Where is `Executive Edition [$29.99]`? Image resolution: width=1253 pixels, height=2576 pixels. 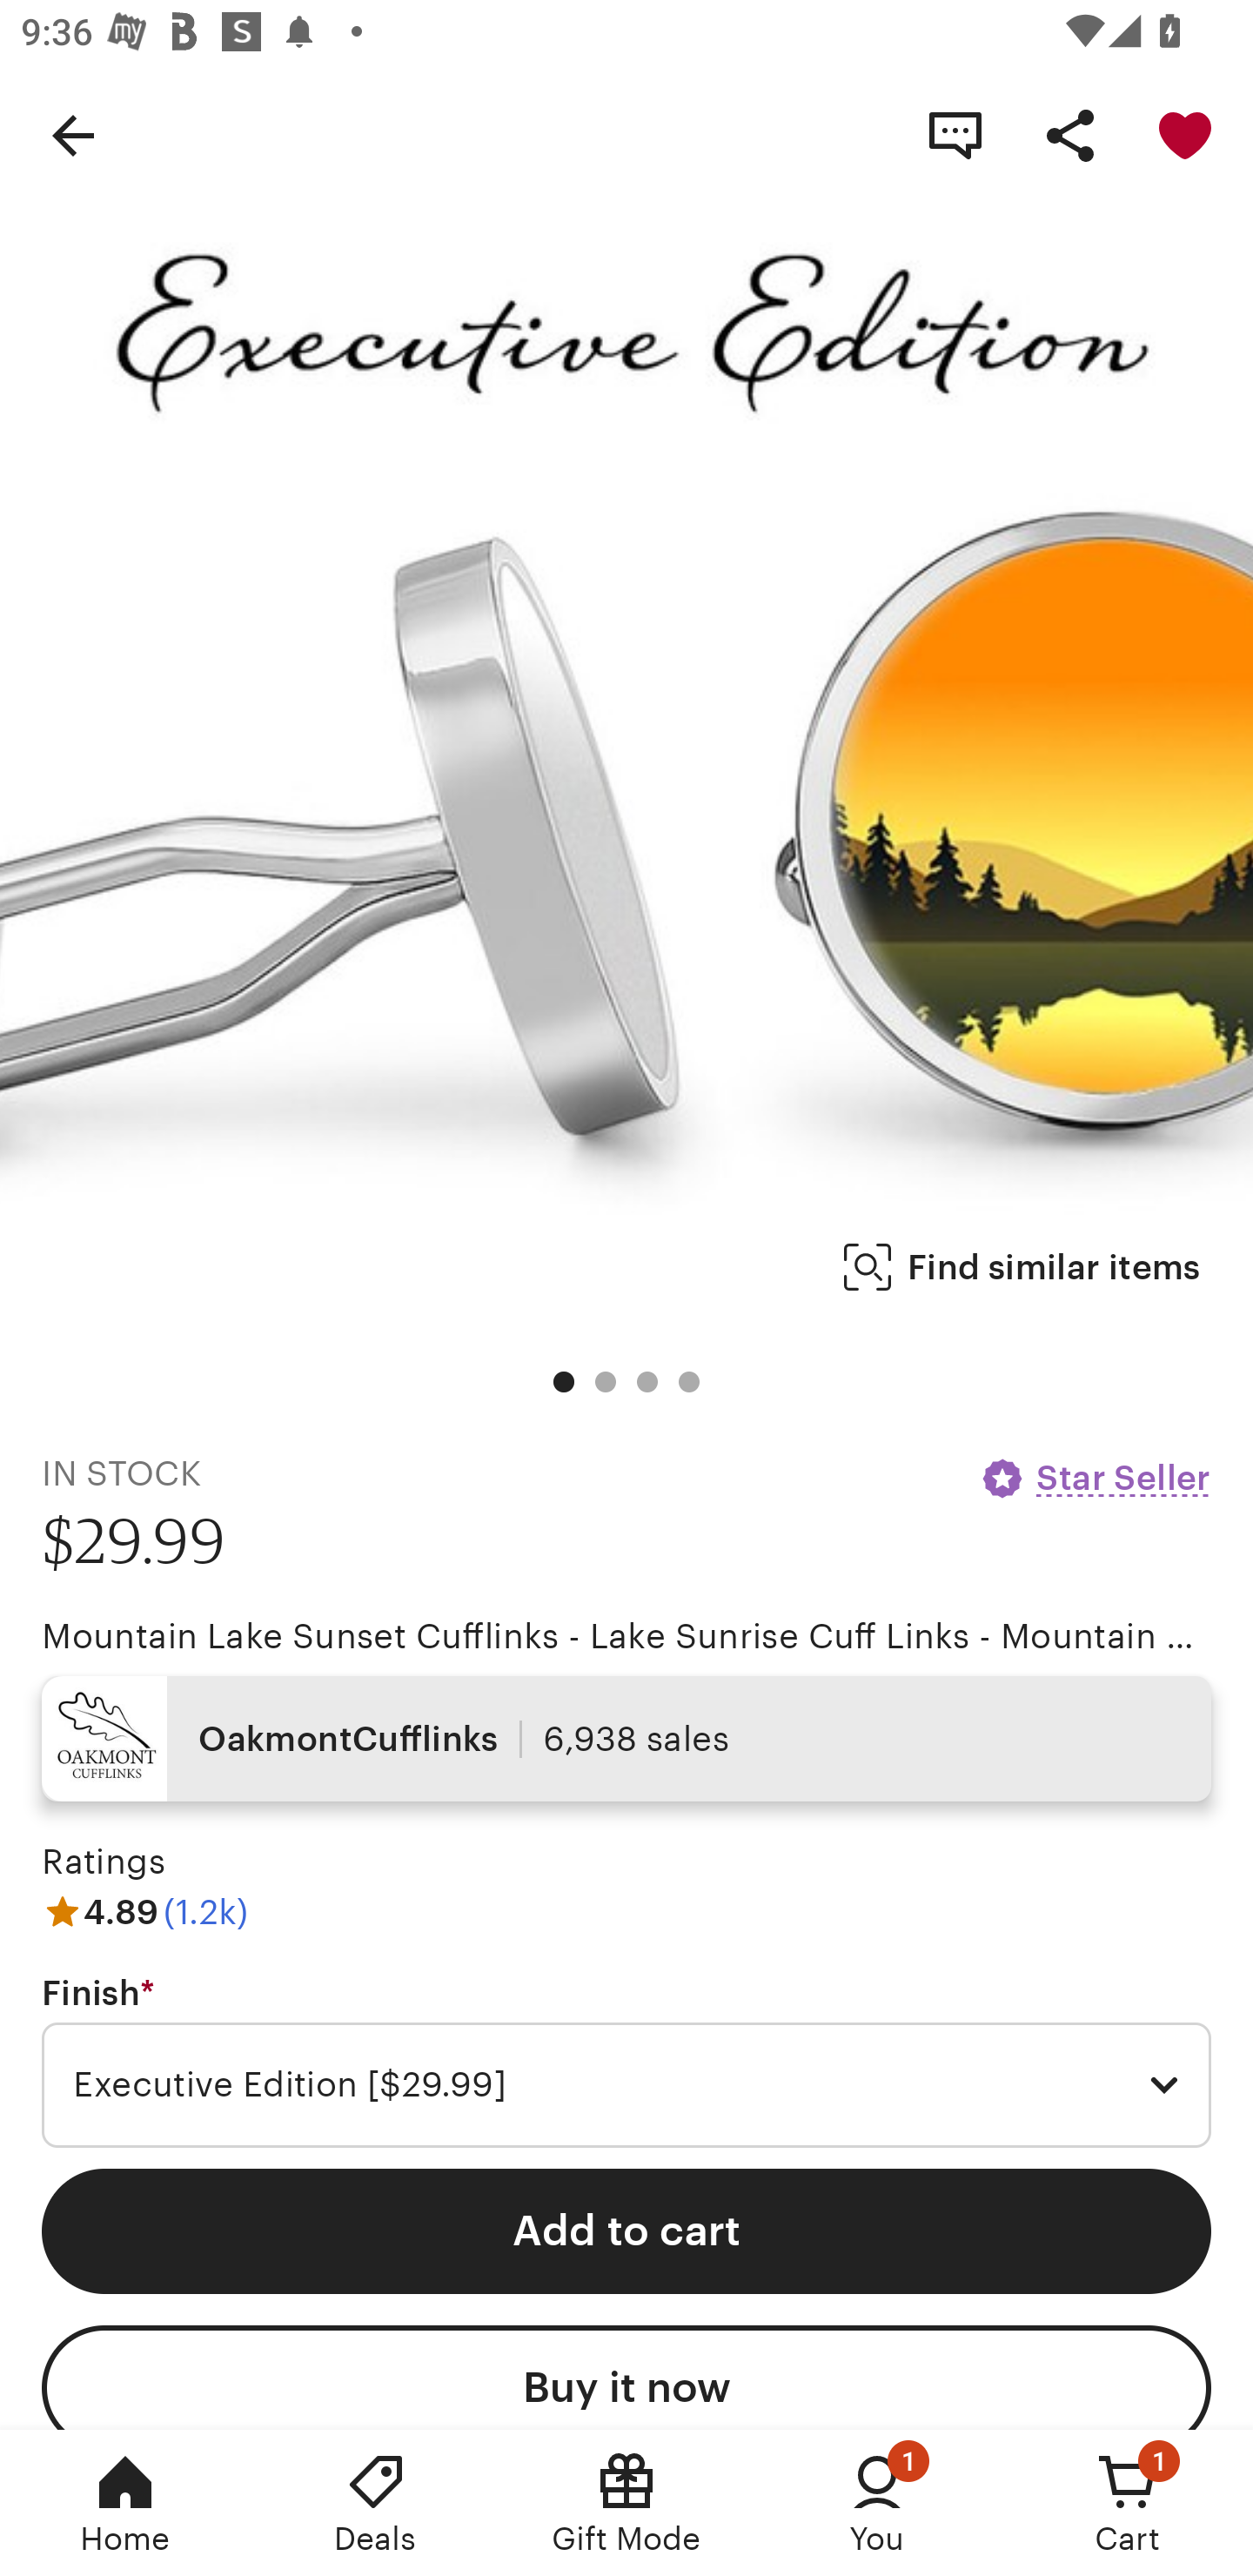
Executive Edition [$29.99] is located at coordinates (626, 2085).